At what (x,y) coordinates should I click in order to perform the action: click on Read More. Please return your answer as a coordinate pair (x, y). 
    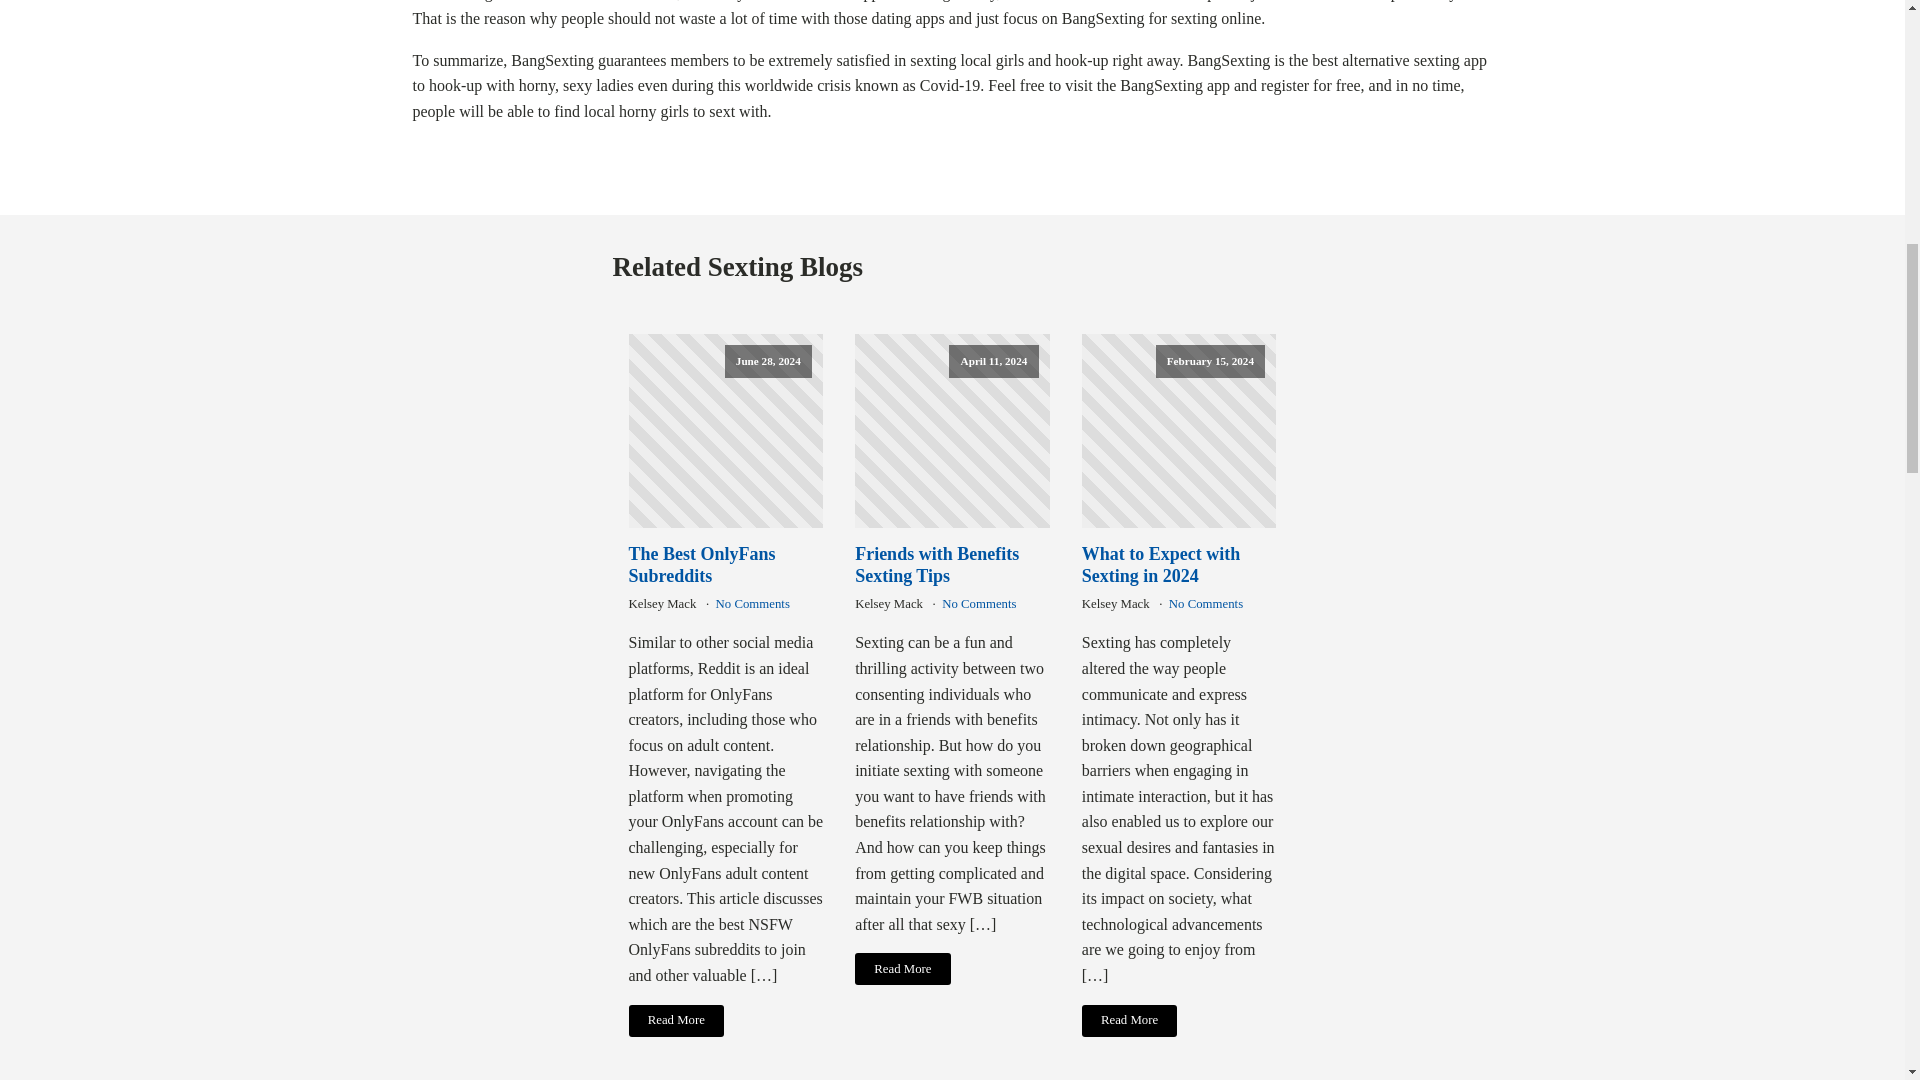
    Looking at the image, I should click on (1130, 1020).